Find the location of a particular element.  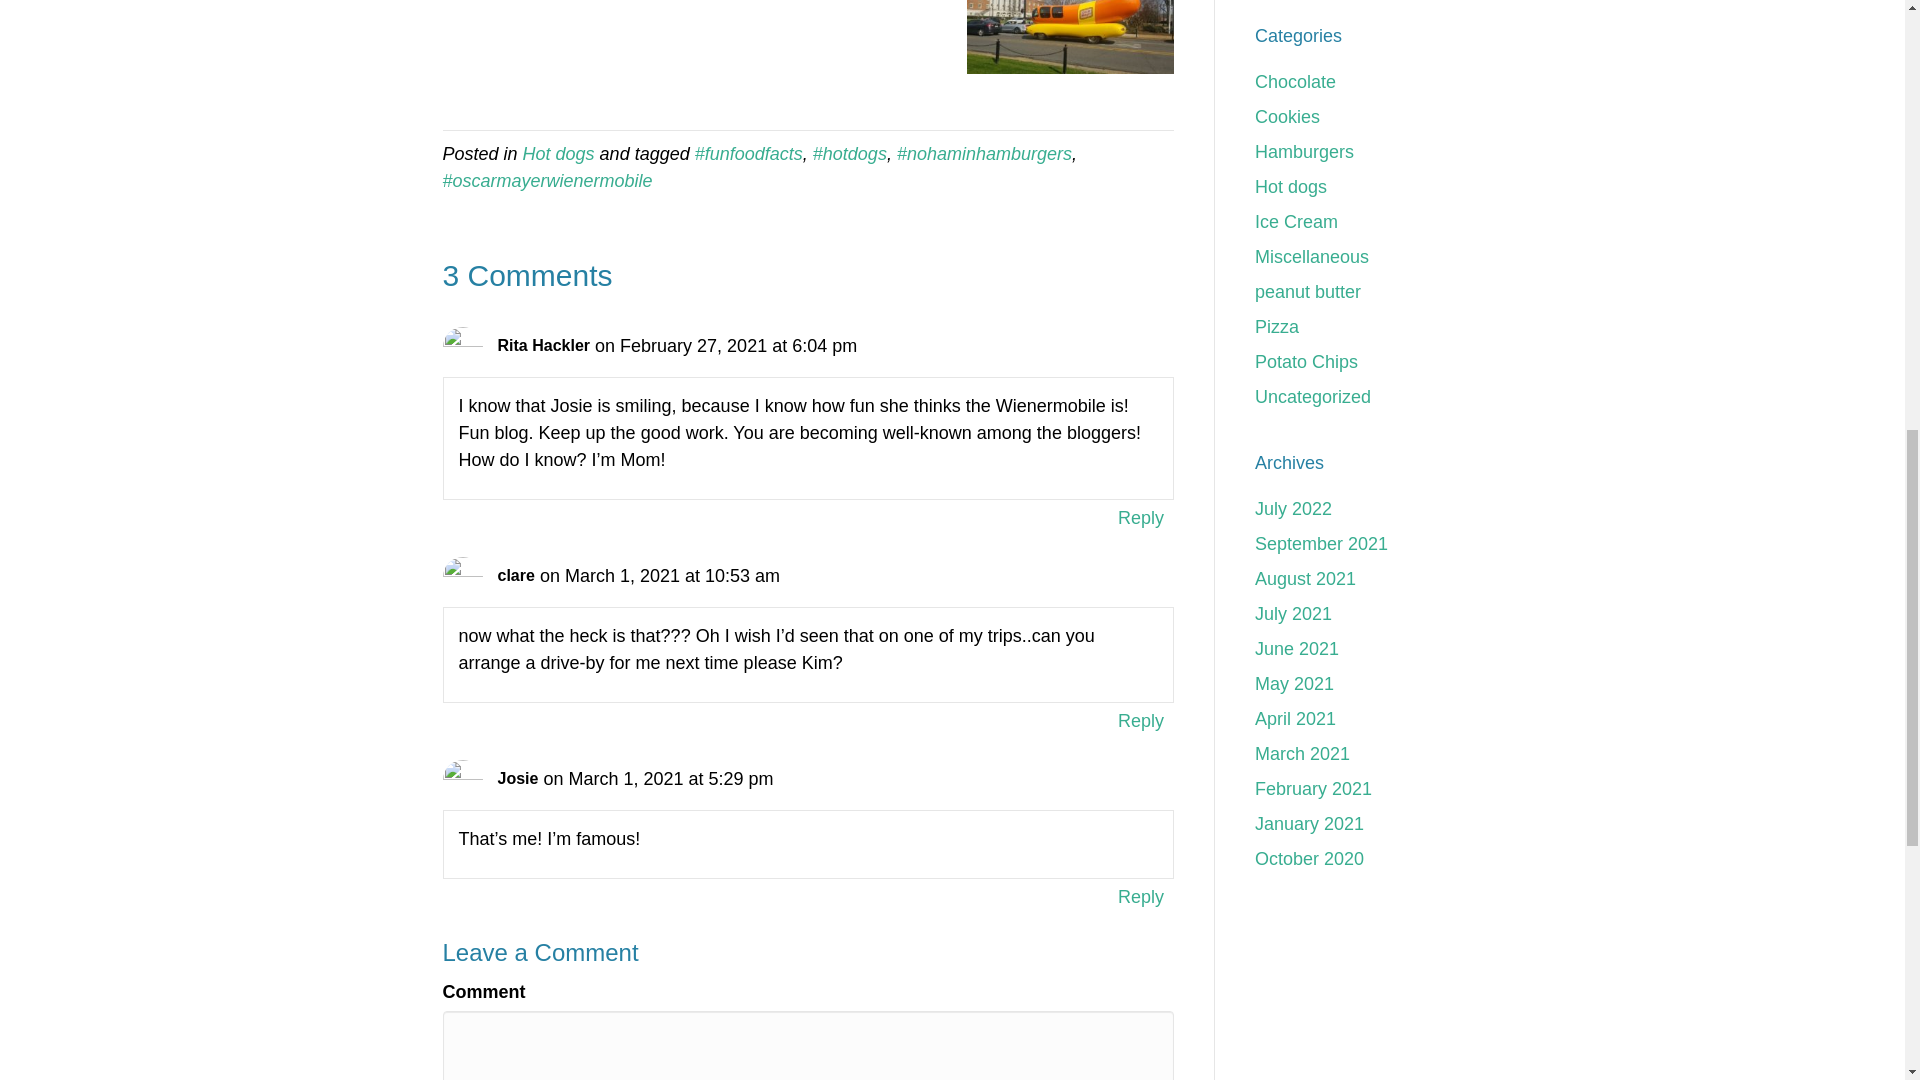

Ice Cream is located at coordinates (1296, 222).